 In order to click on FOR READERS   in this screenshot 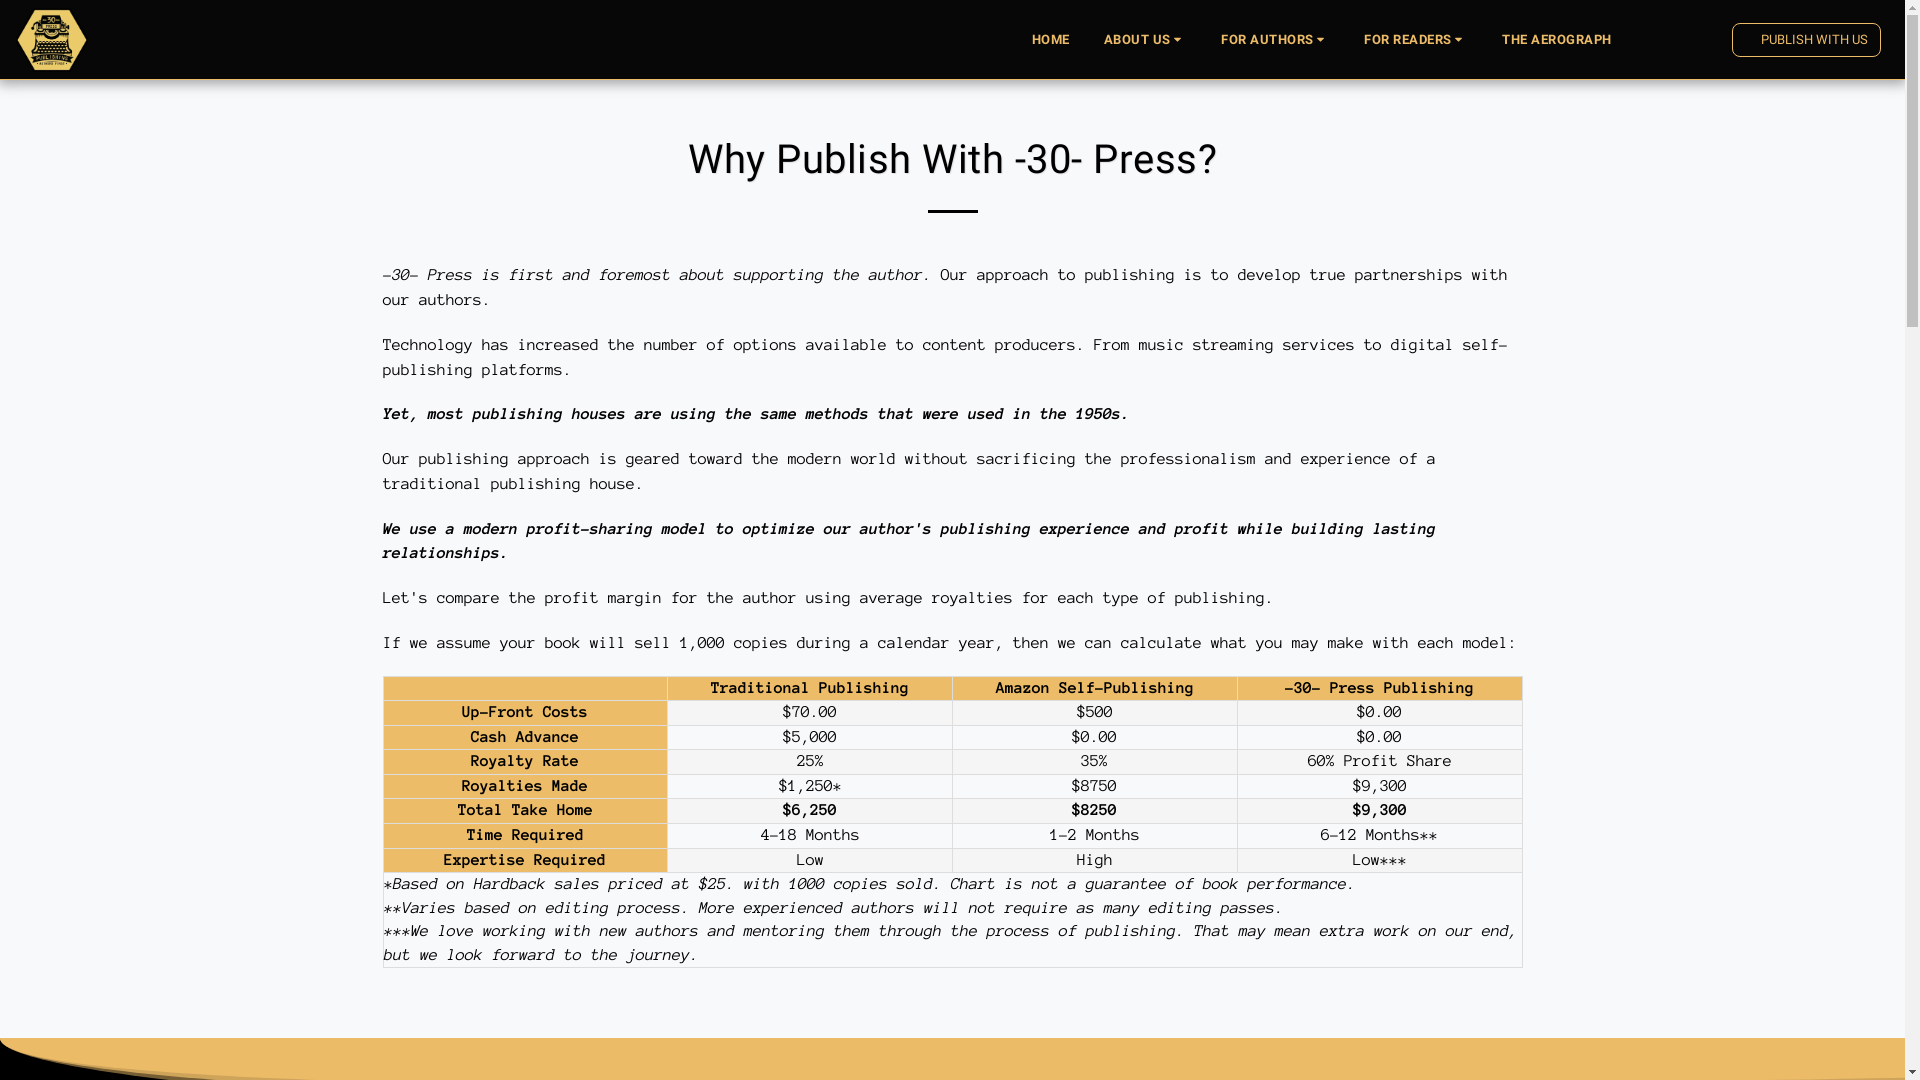, I will do `click(1416, 40)`.